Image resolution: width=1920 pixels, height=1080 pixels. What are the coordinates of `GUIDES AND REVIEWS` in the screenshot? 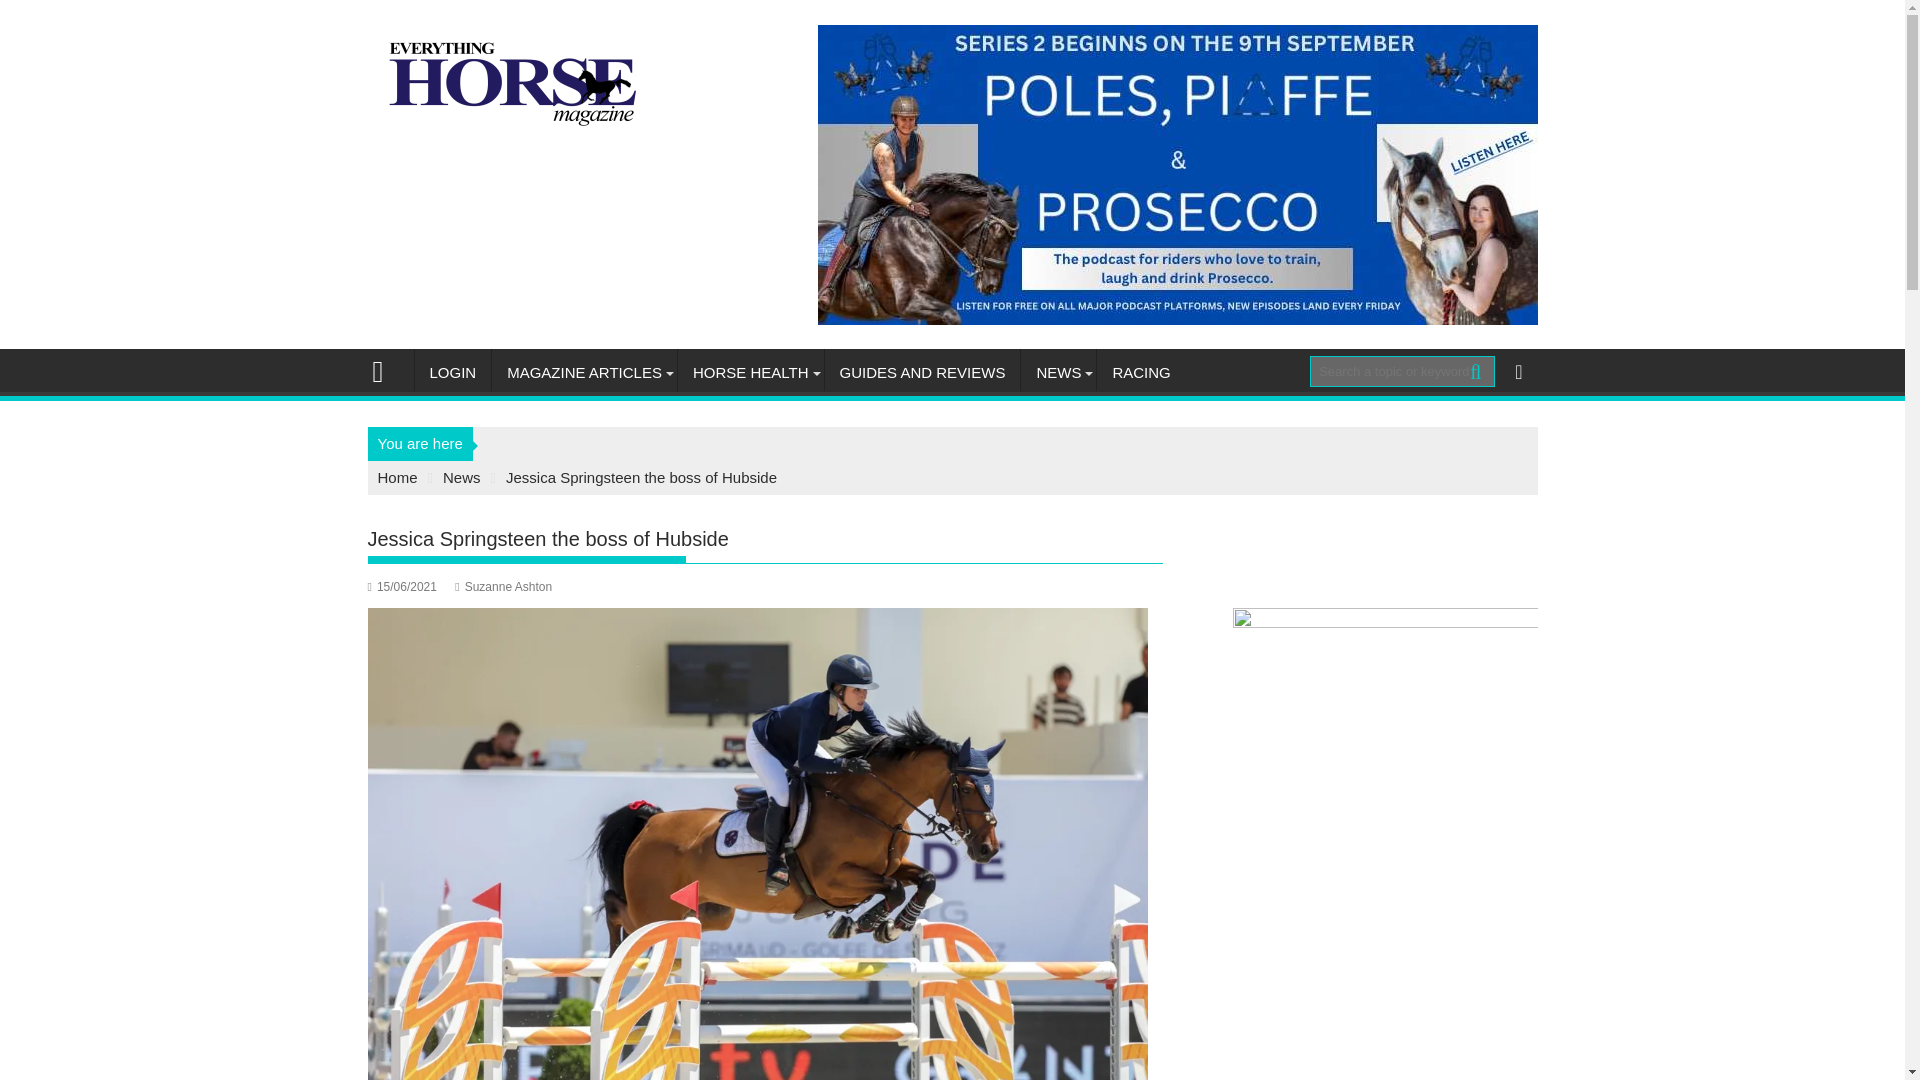 It's located at (923, 372).